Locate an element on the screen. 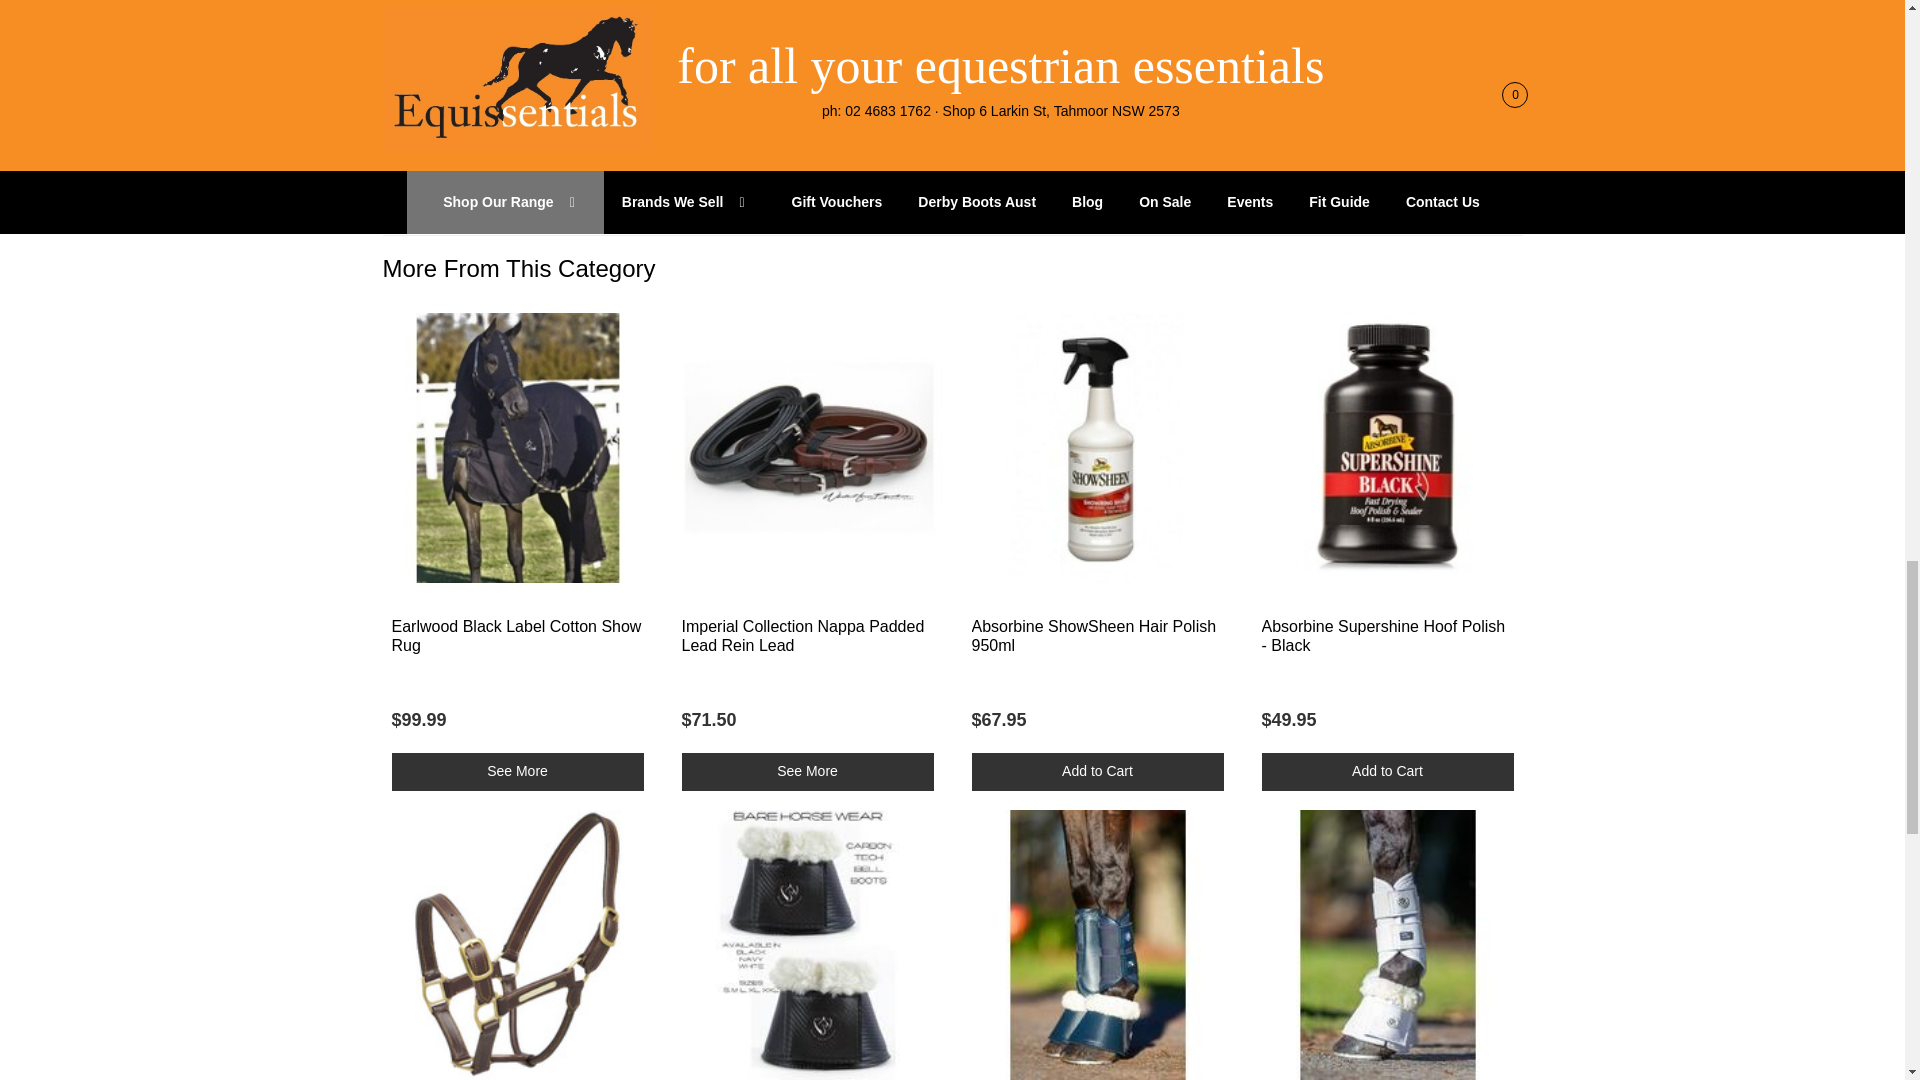 This screenshot has height=1080, width=1920. Naturalcare Joint Armour GLMP is located at coordinates (504, 32).